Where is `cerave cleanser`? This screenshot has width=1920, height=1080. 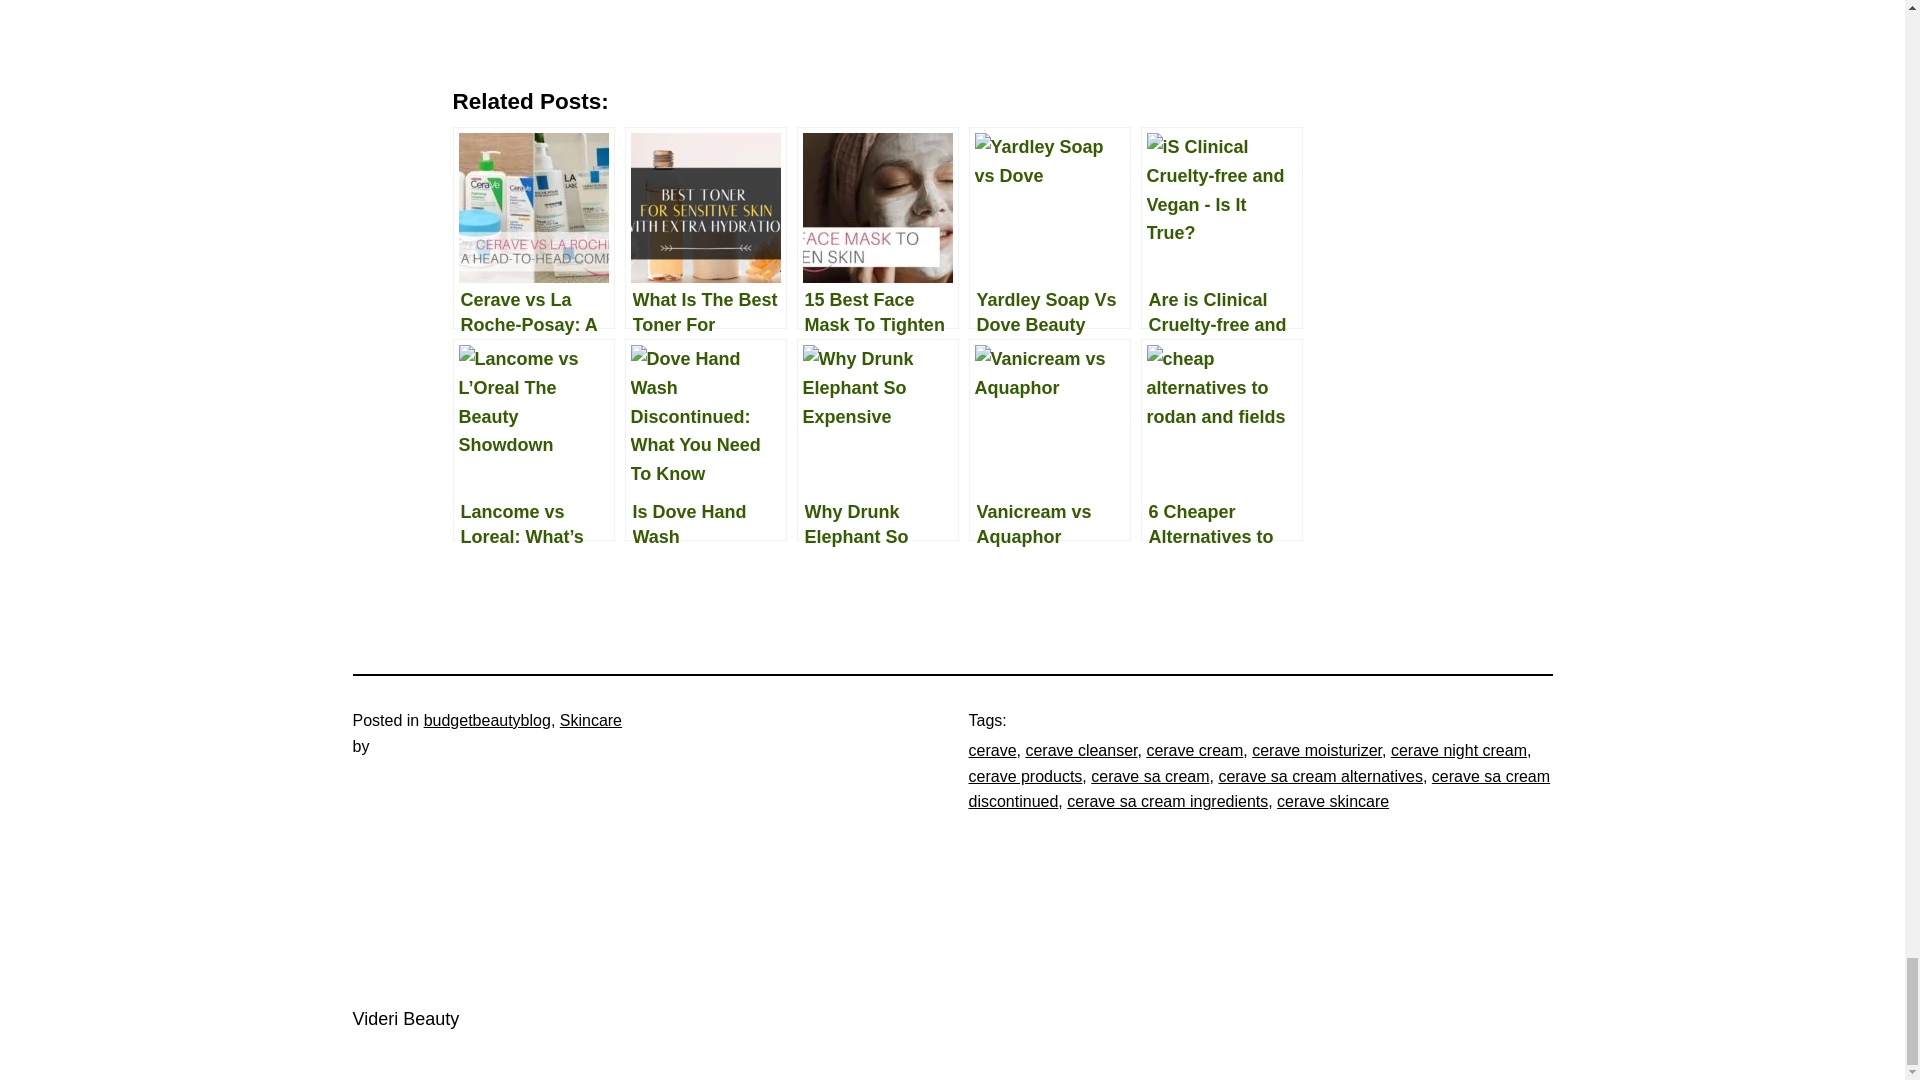 cerave cleanser is located at coordinates (1080, 750).